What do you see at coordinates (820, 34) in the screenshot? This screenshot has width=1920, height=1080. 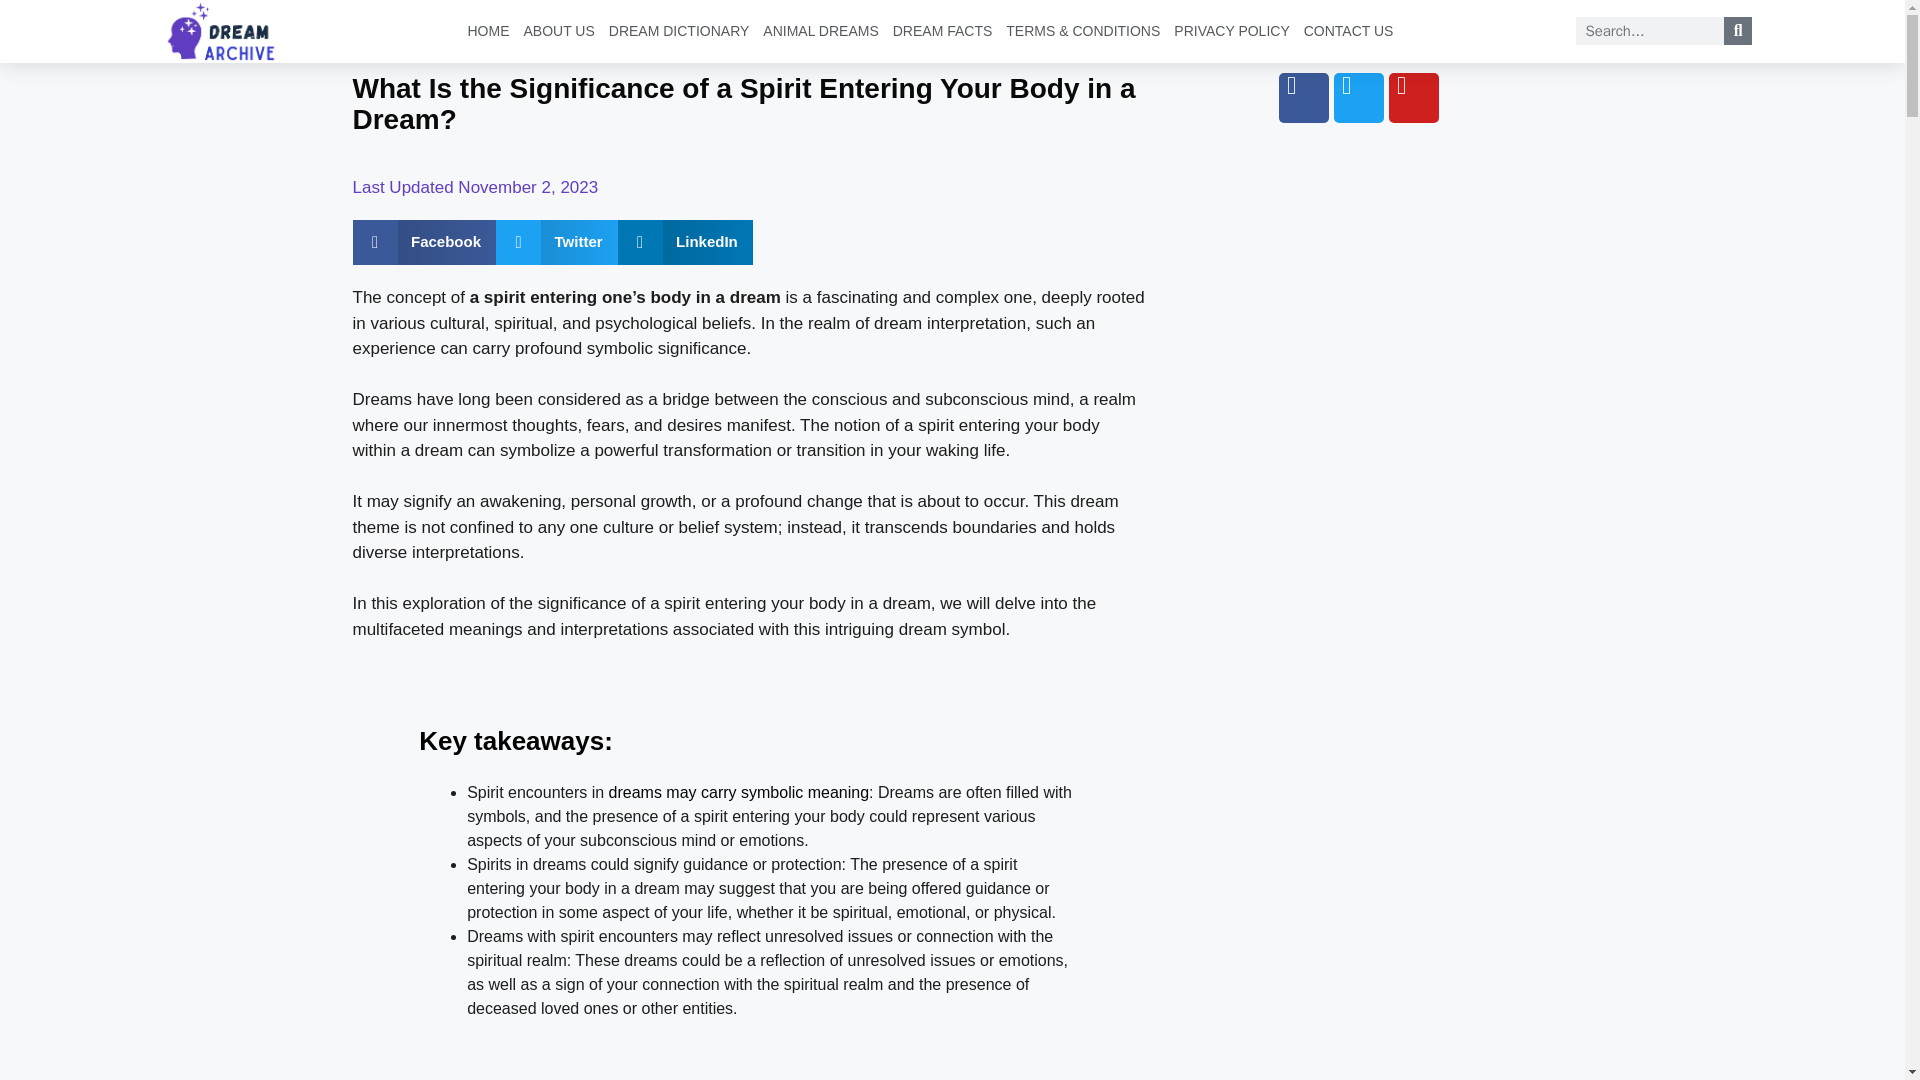 I see `ANIMAL DREAMS` at bounding box center [820, 34].